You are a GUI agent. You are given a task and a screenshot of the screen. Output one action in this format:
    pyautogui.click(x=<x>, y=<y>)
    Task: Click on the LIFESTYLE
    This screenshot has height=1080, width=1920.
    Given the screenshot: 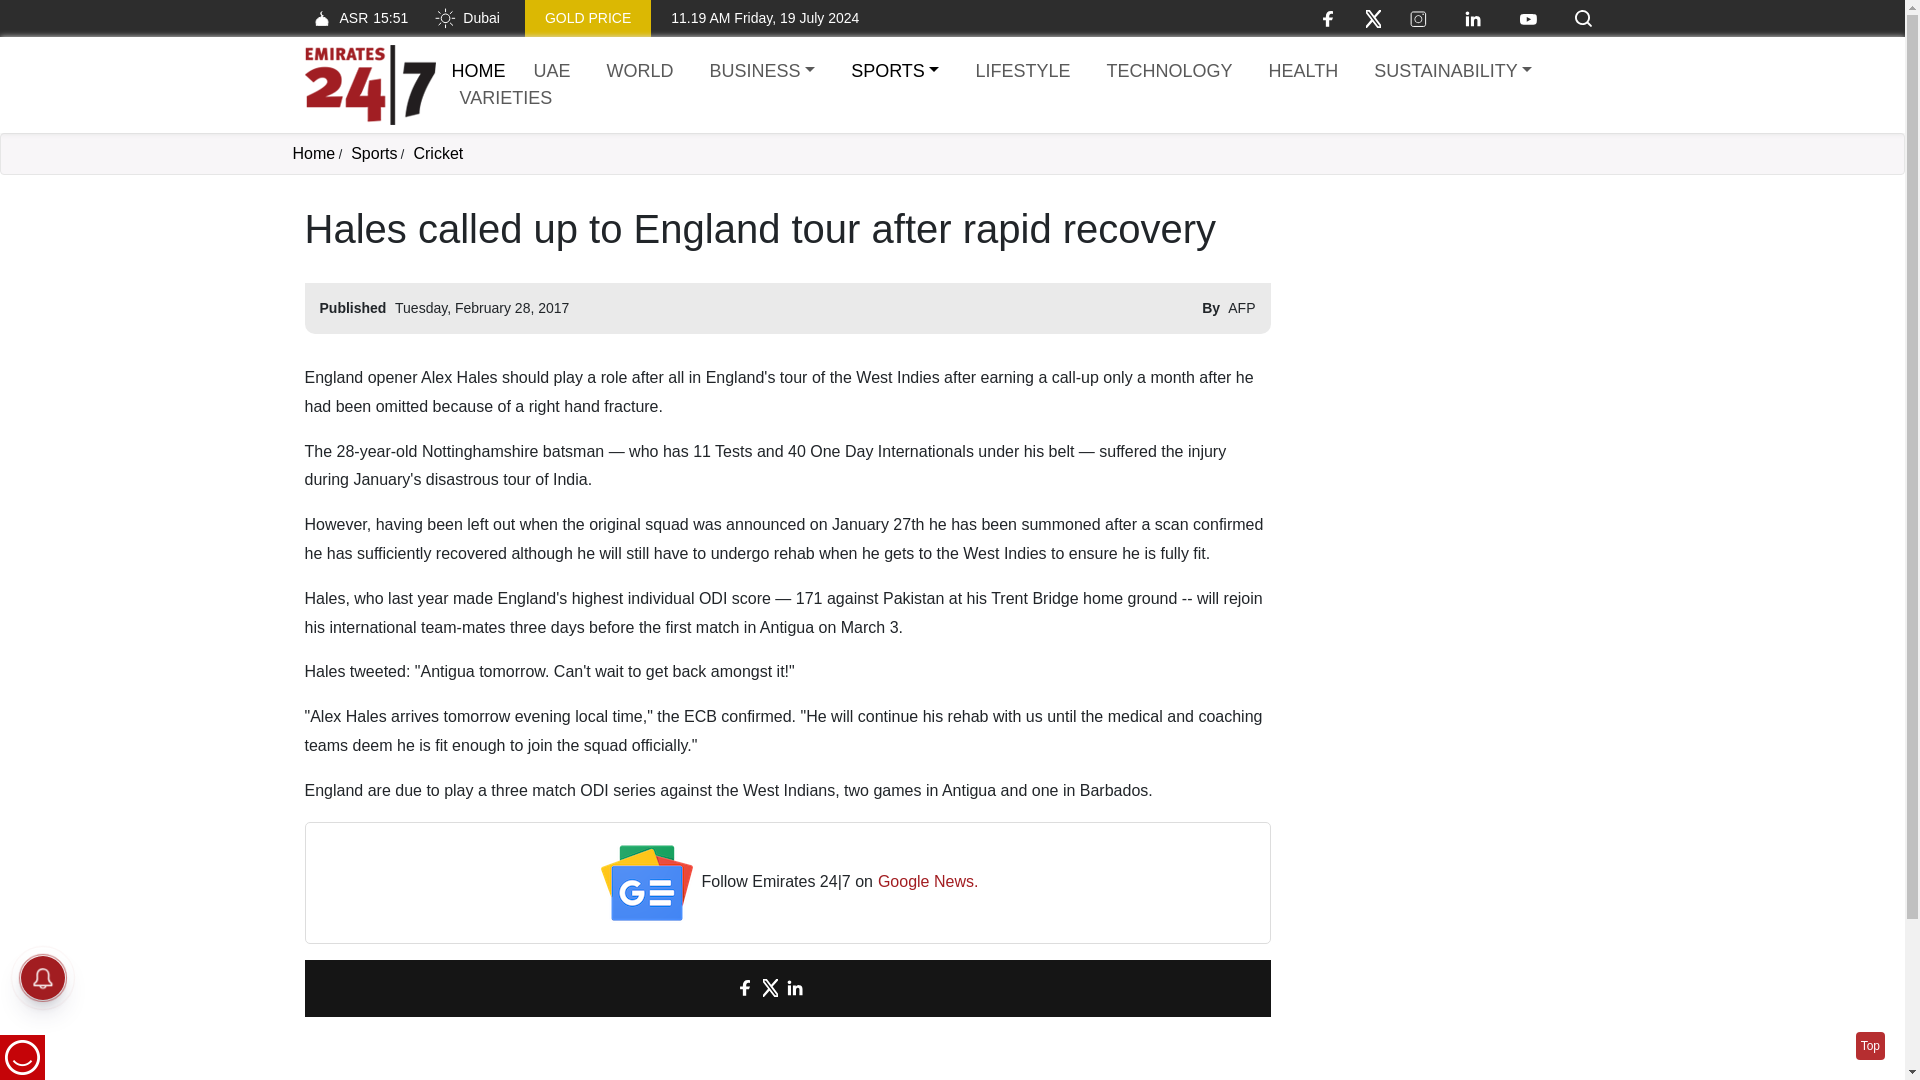 What is the action you would take?
    pyautogui.click(x=1022, y=72)
    